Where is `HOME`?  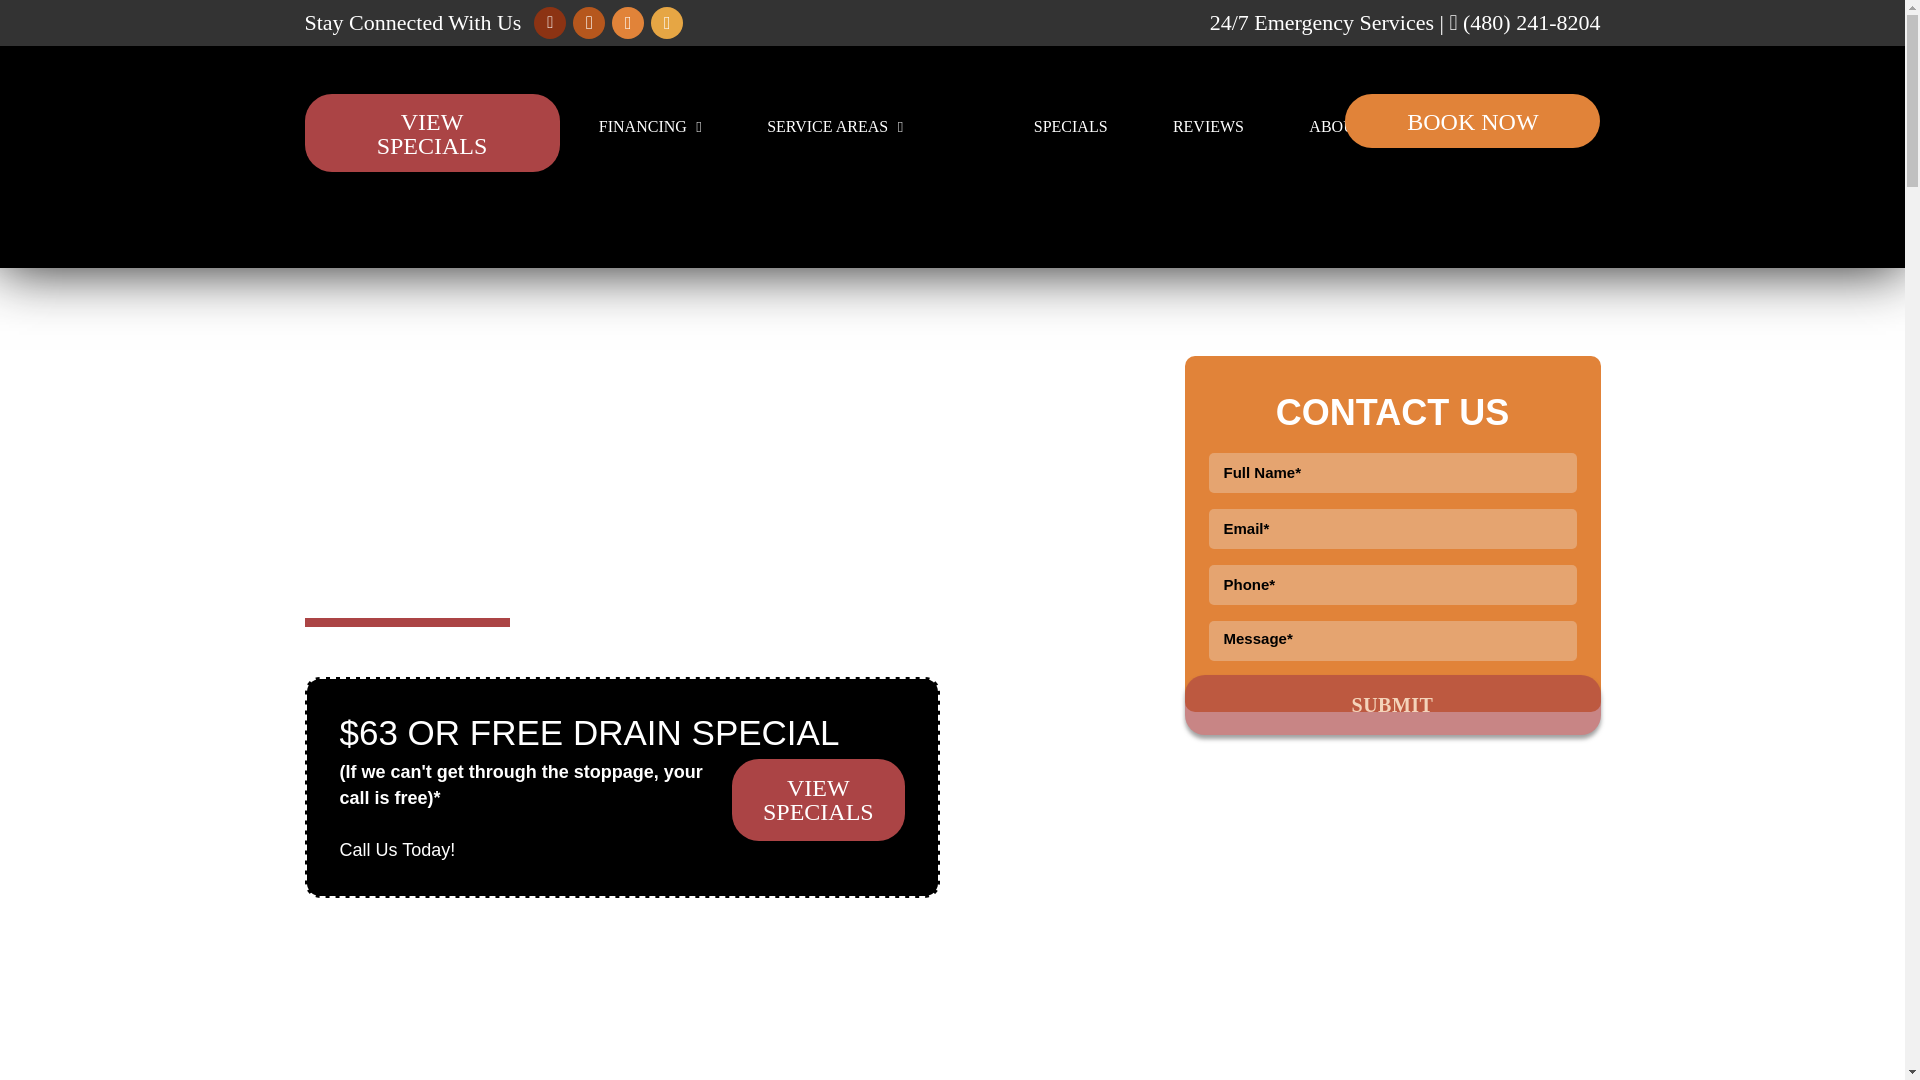
HOME is located at coordinates (346, 127).